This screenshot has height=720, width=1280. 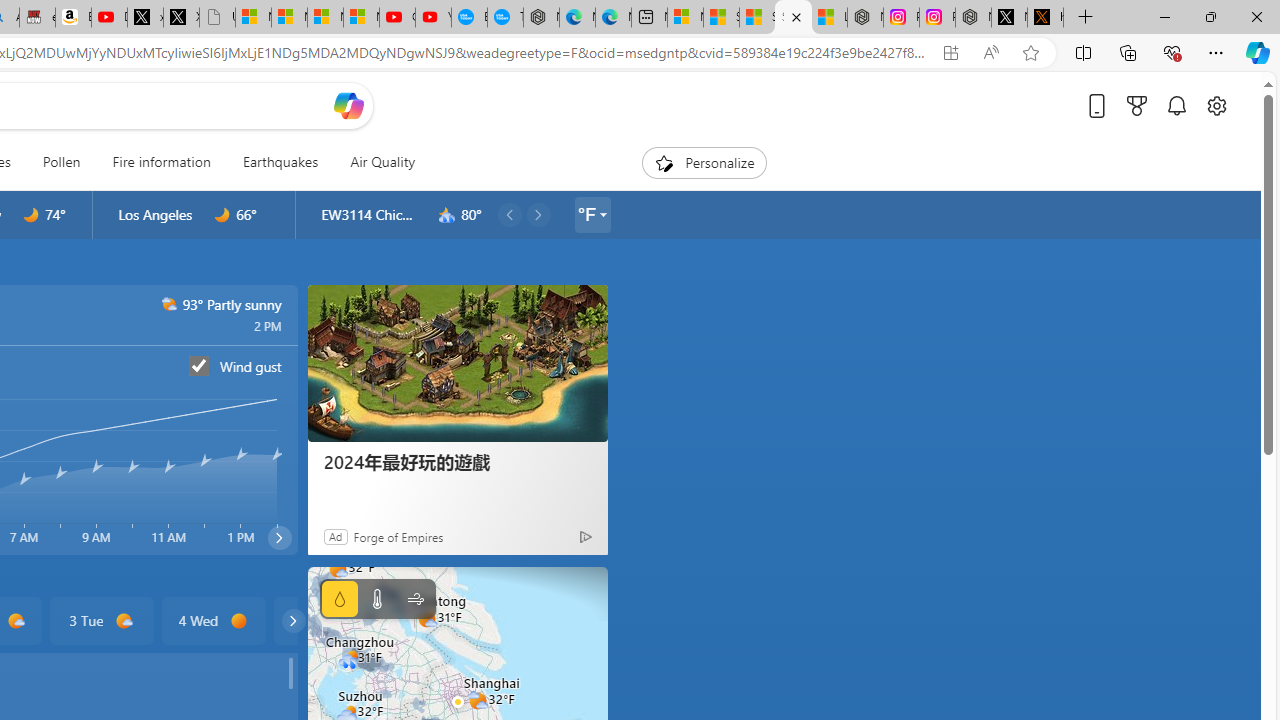 What do you see at coordinates (61, 162) in the screenshot?
I see `Pollen` at bounding box center [61, 162].